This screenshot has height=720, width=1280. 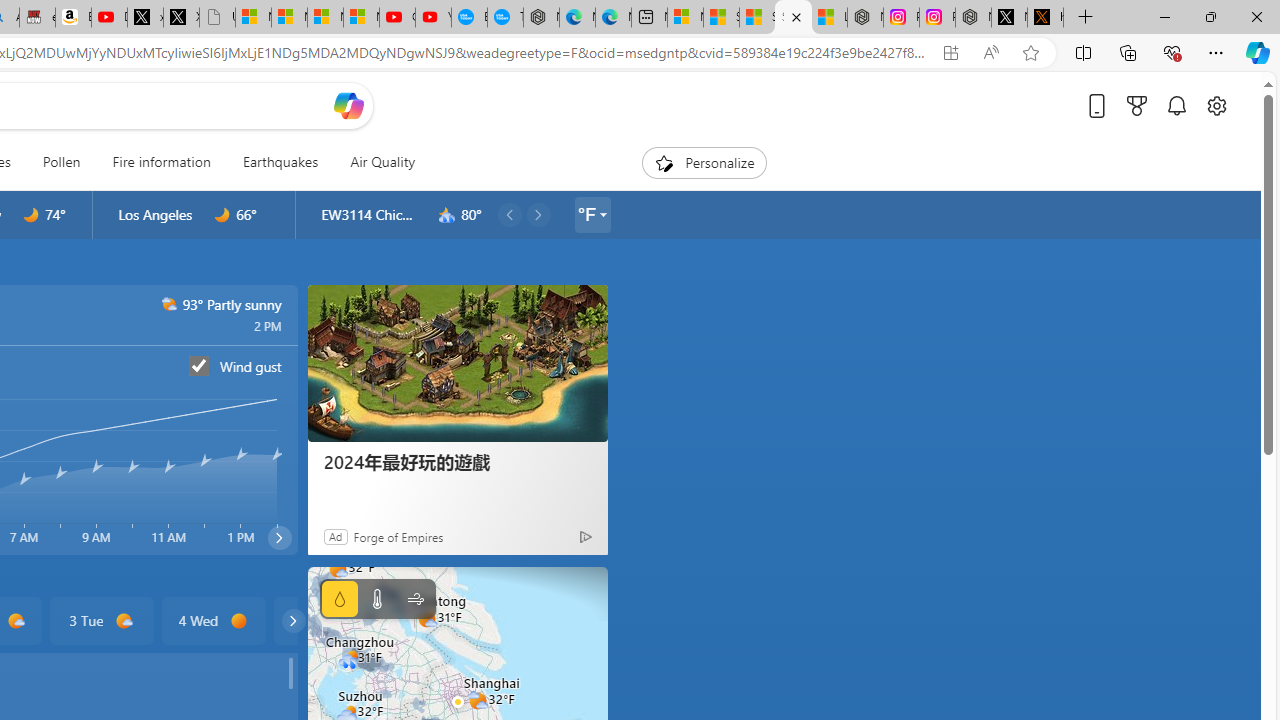 What do you see at coordinates (61, 162) in the screenshot?
I see `Pollen` at bounding box center [61, 162].